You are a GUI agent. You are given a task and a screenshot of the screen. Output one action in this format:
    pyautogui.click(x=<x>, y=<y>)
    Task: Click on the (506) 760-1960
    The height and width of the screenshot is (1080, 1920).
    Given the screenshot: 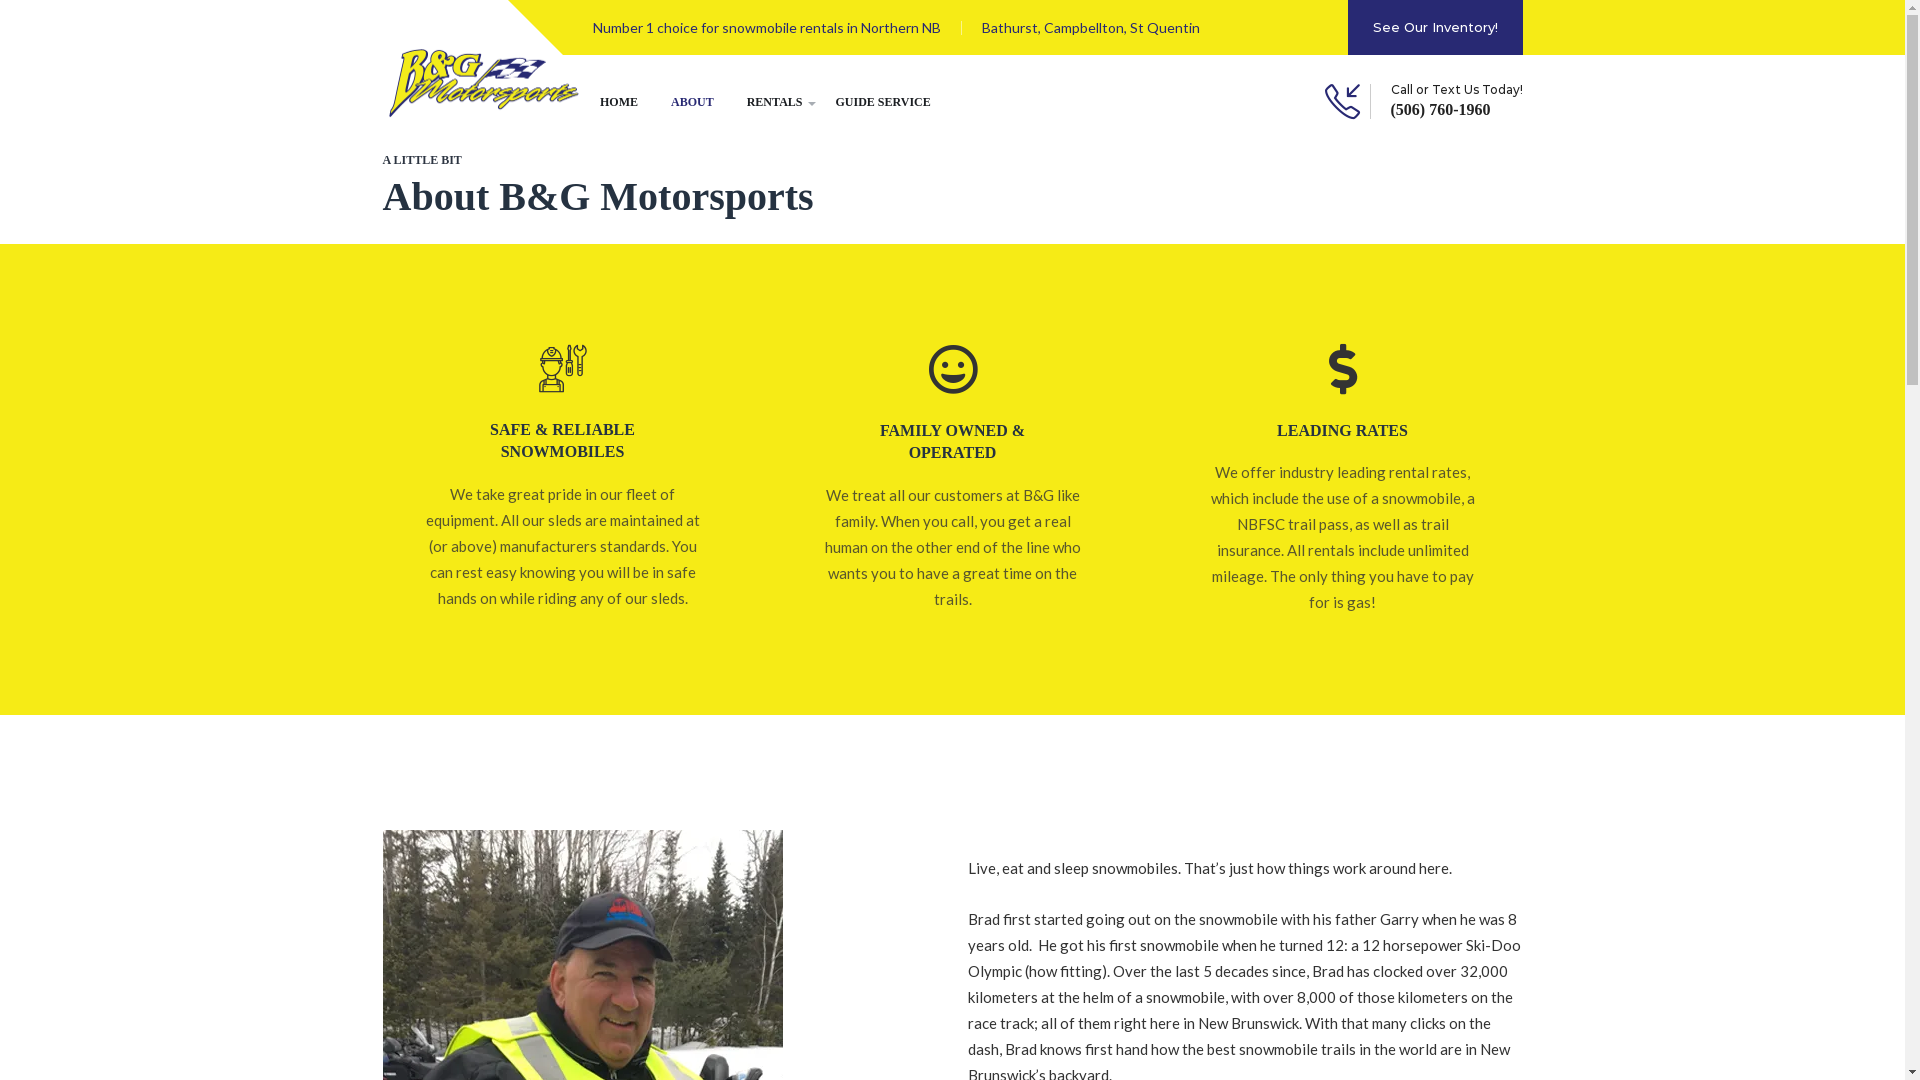 What is the action you would take?
    pyautogui.click(x=1456, y=110)
    